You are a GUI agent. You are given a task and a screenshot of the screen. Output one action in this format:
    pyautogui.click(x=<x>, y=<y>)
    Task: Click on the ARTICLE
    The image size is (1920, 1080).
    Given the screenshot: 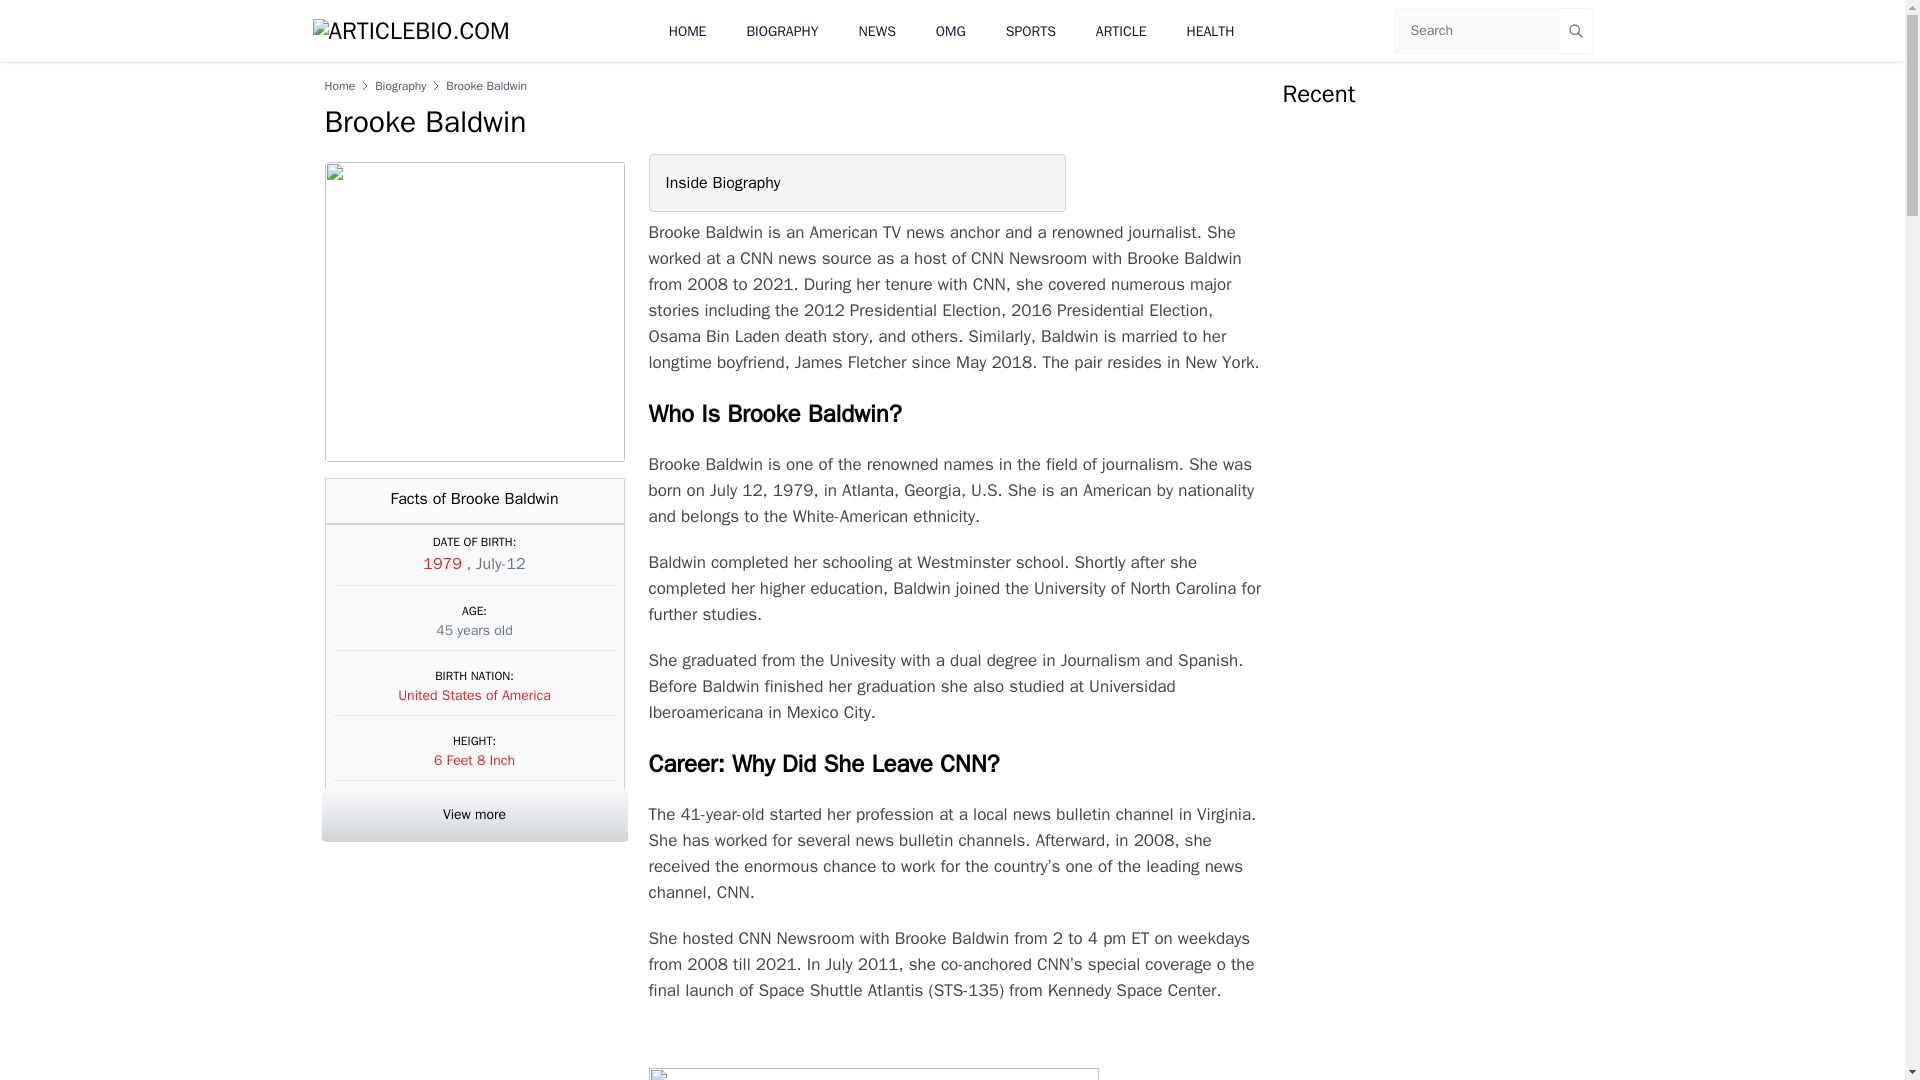 What is the action you would take?
    pyautogui.click(x=1121, y=30)
    